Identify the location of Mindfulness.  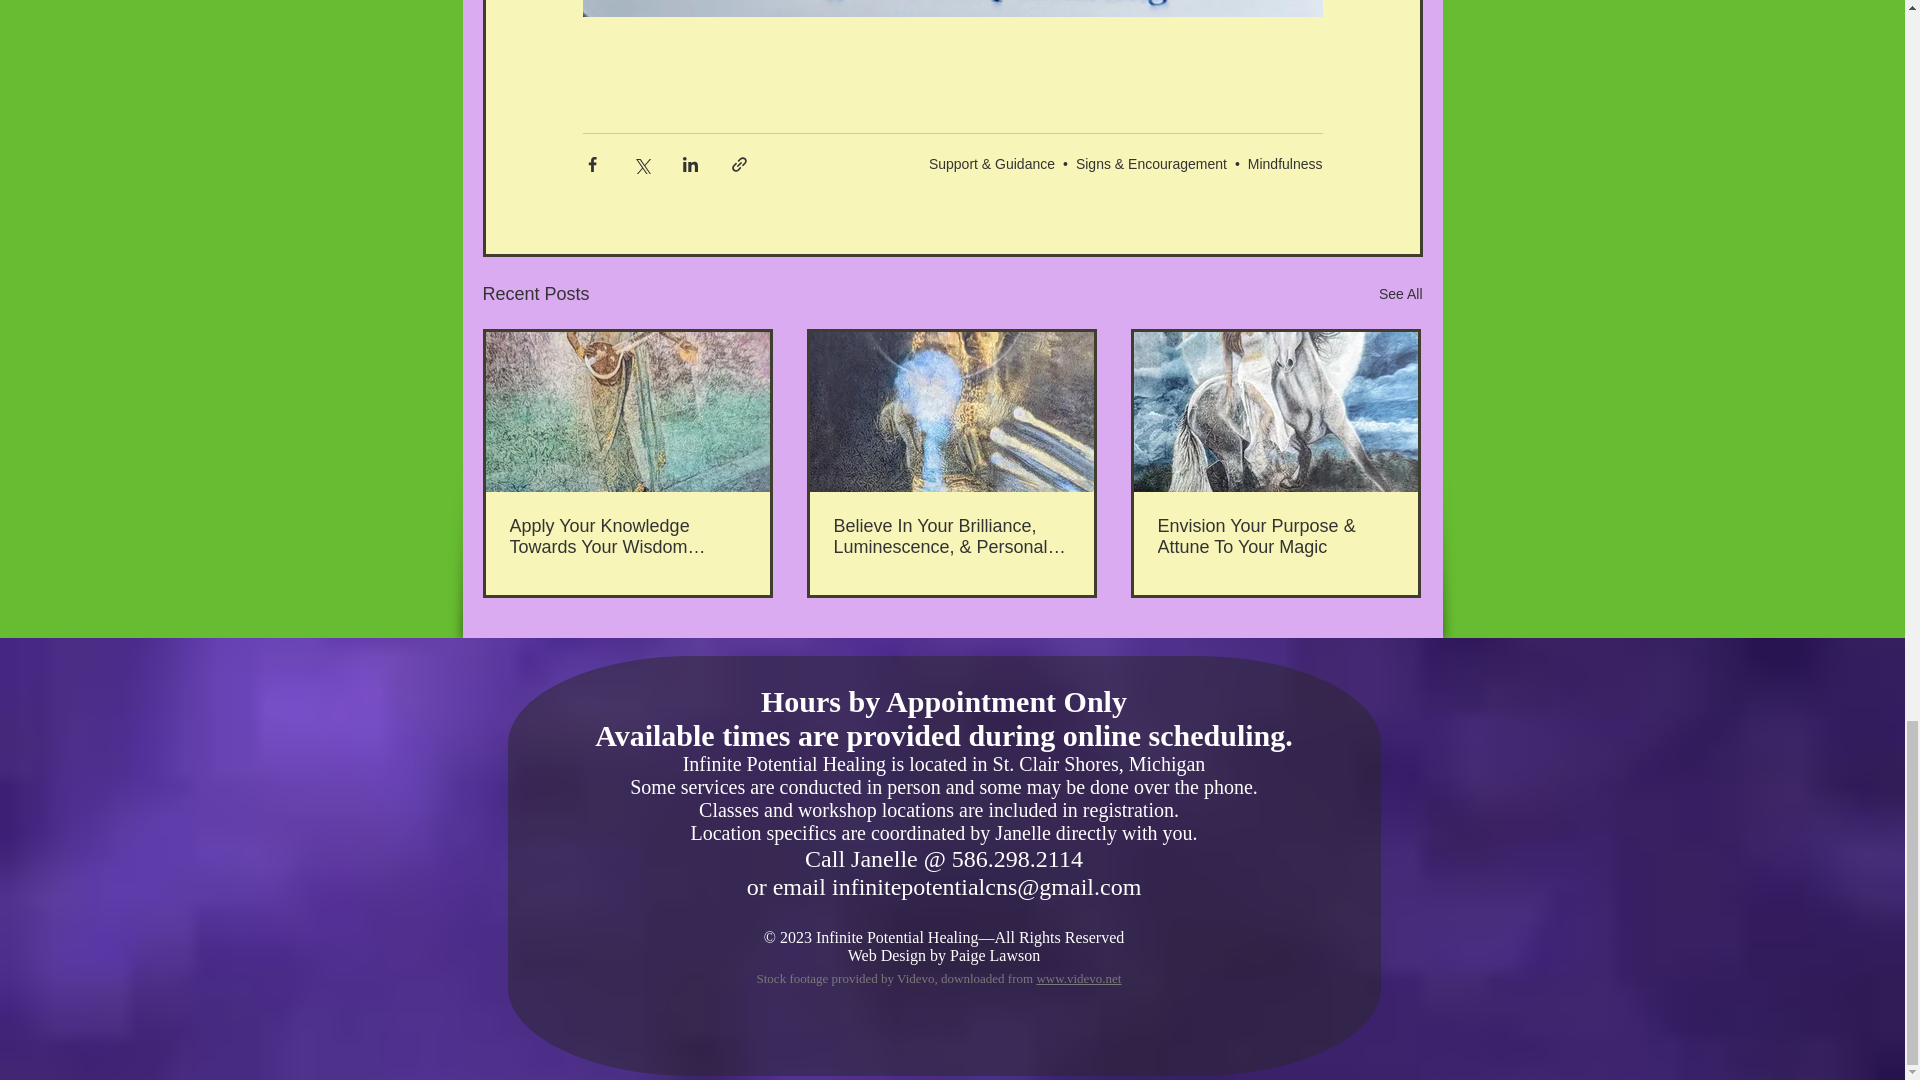
(1285, 163).